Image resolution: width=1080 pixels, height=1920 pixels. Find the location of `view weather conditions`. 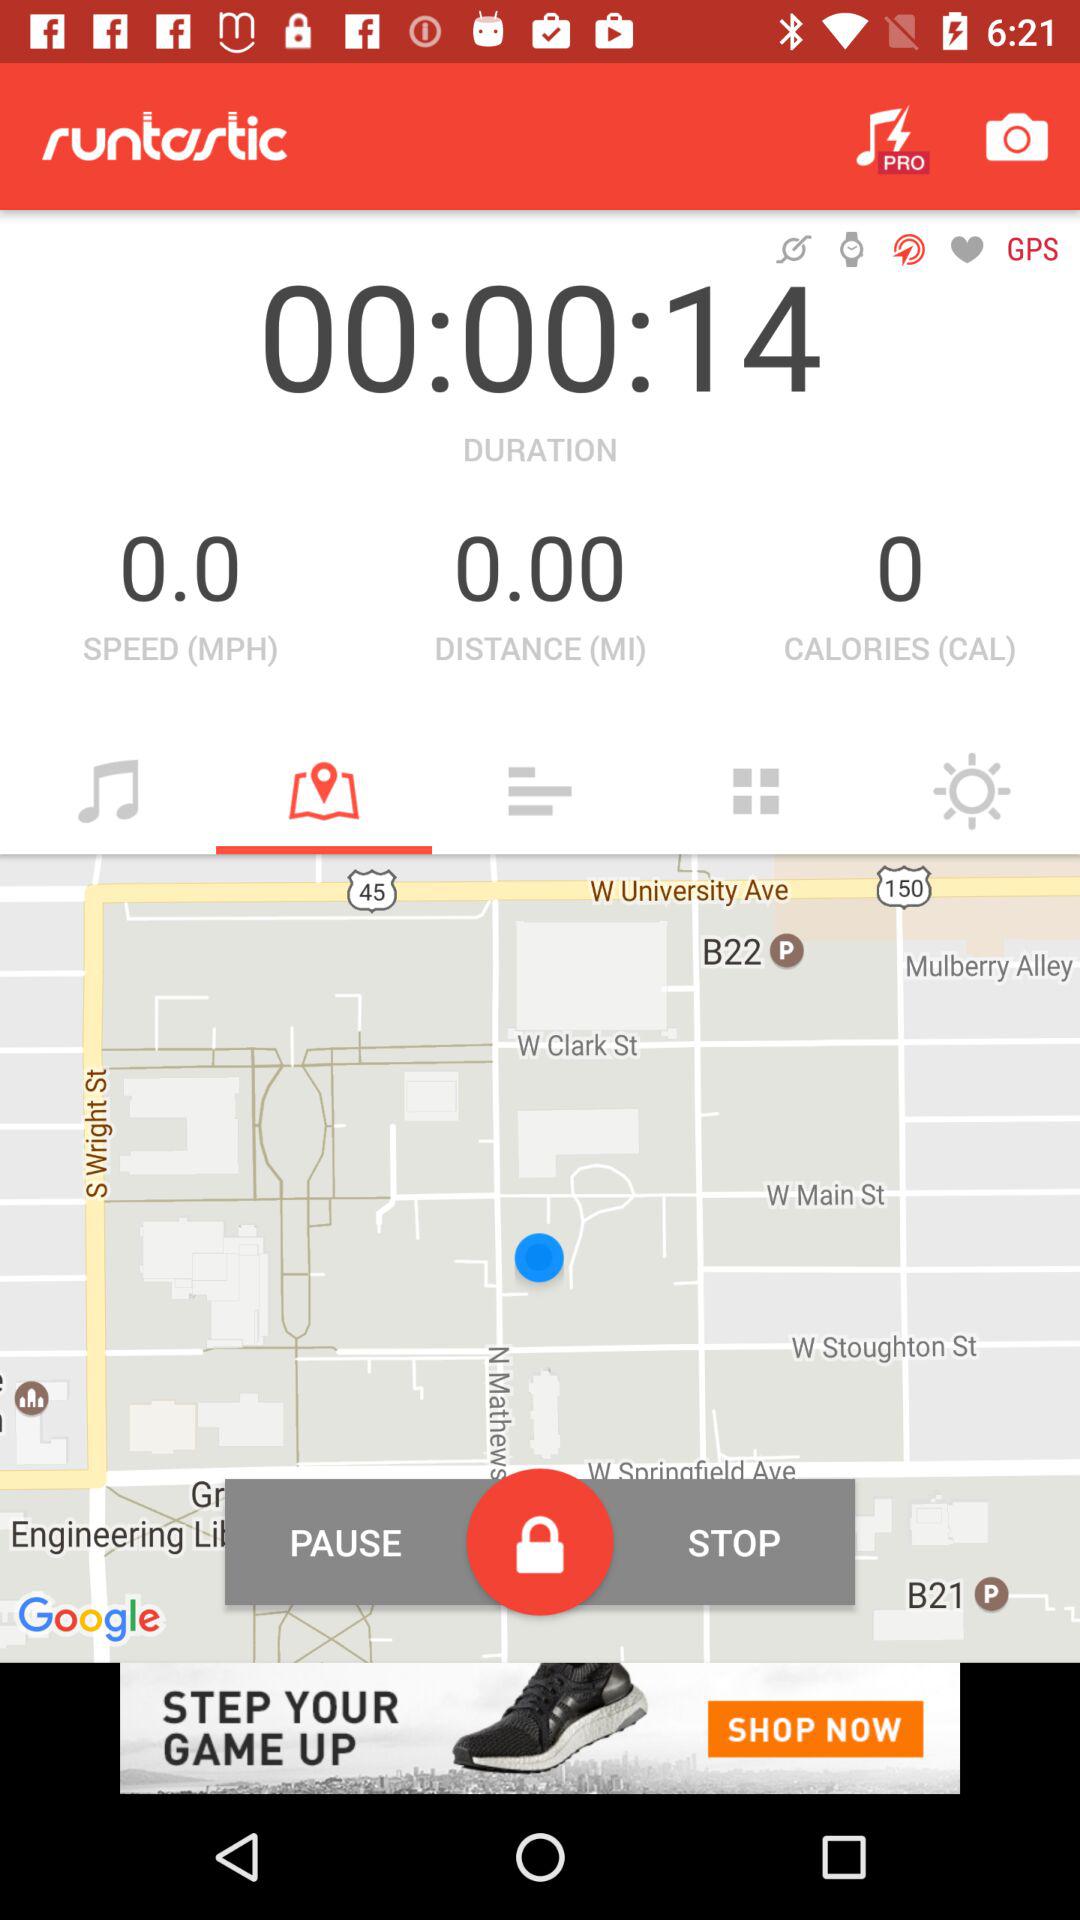

view weather conditions is located at coordinates (972, 791).